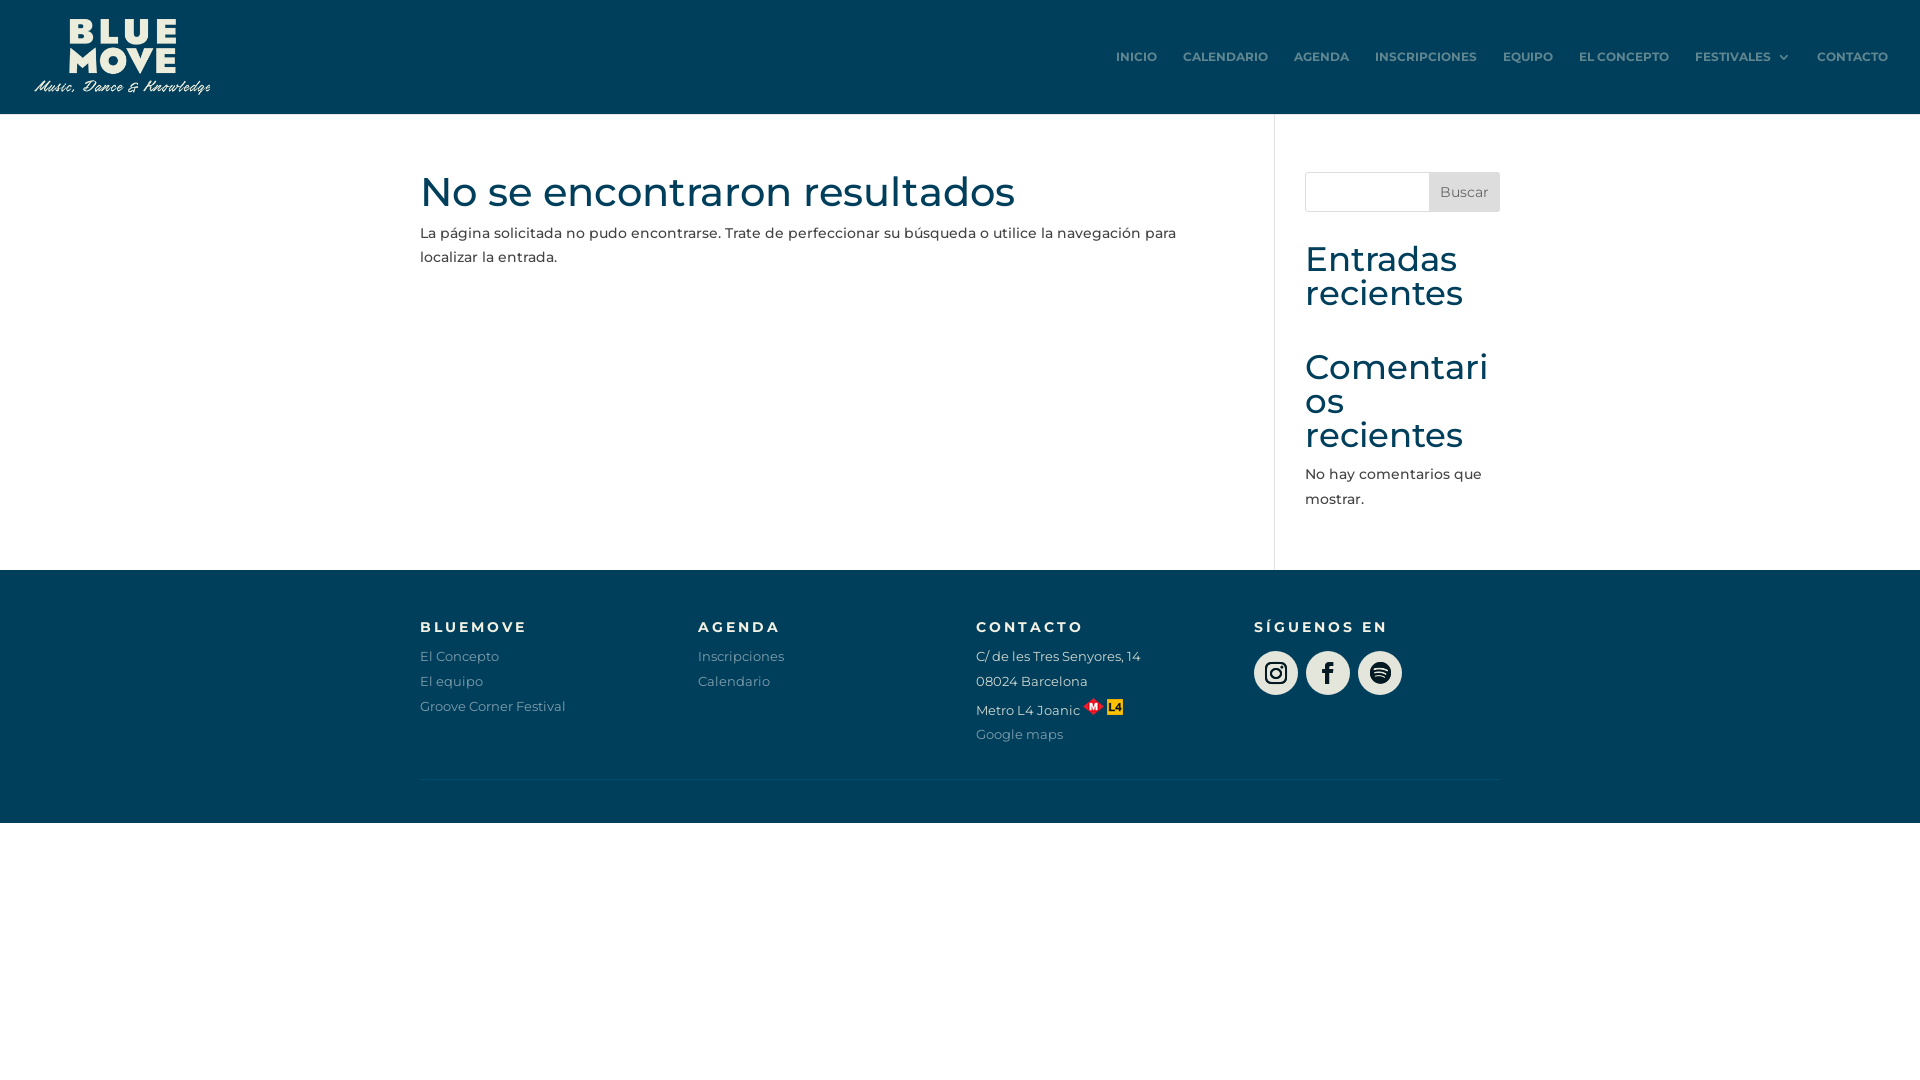 The image size is (1920, 1080). What do you see at coordinates (1528, 82) in the screenshot?
I see `EQUIPO` at bounding box center [1528, 82].